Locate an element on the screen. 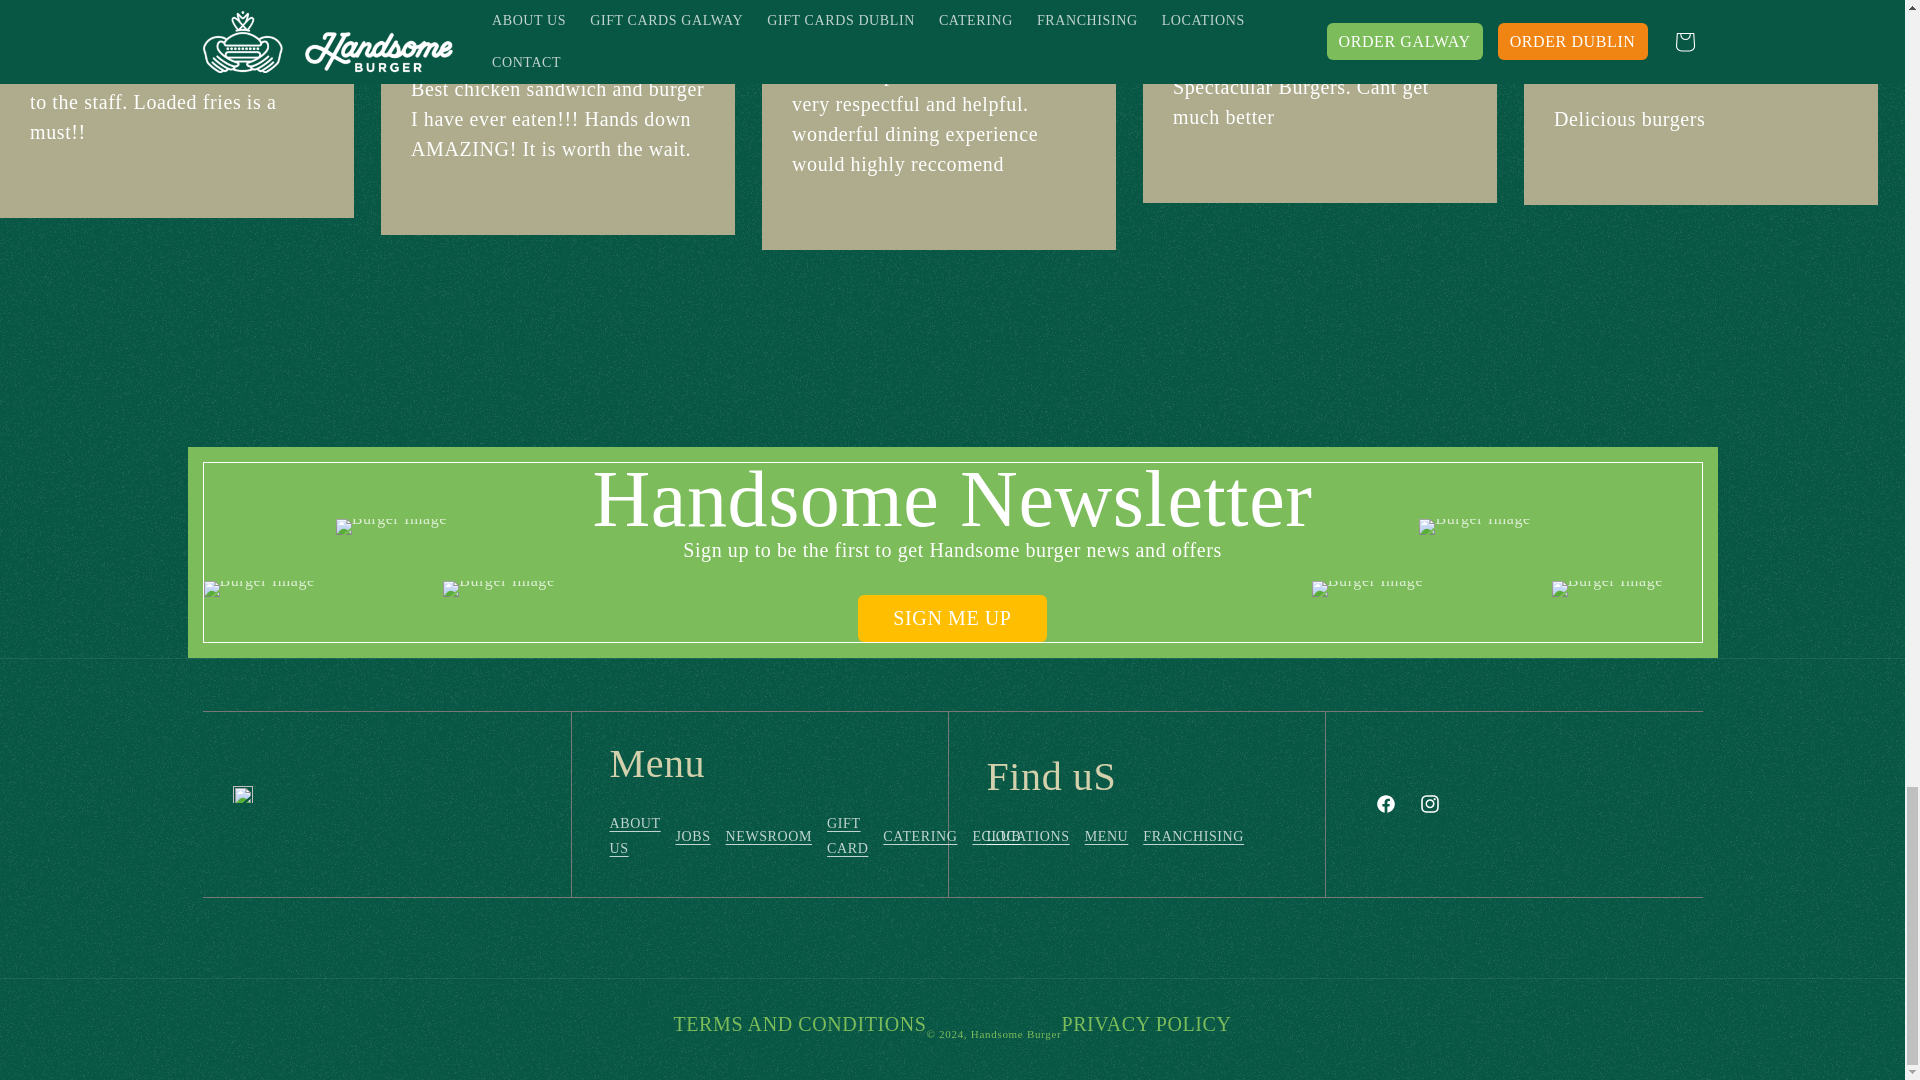  JOBS is located at coordinates (692, 836).